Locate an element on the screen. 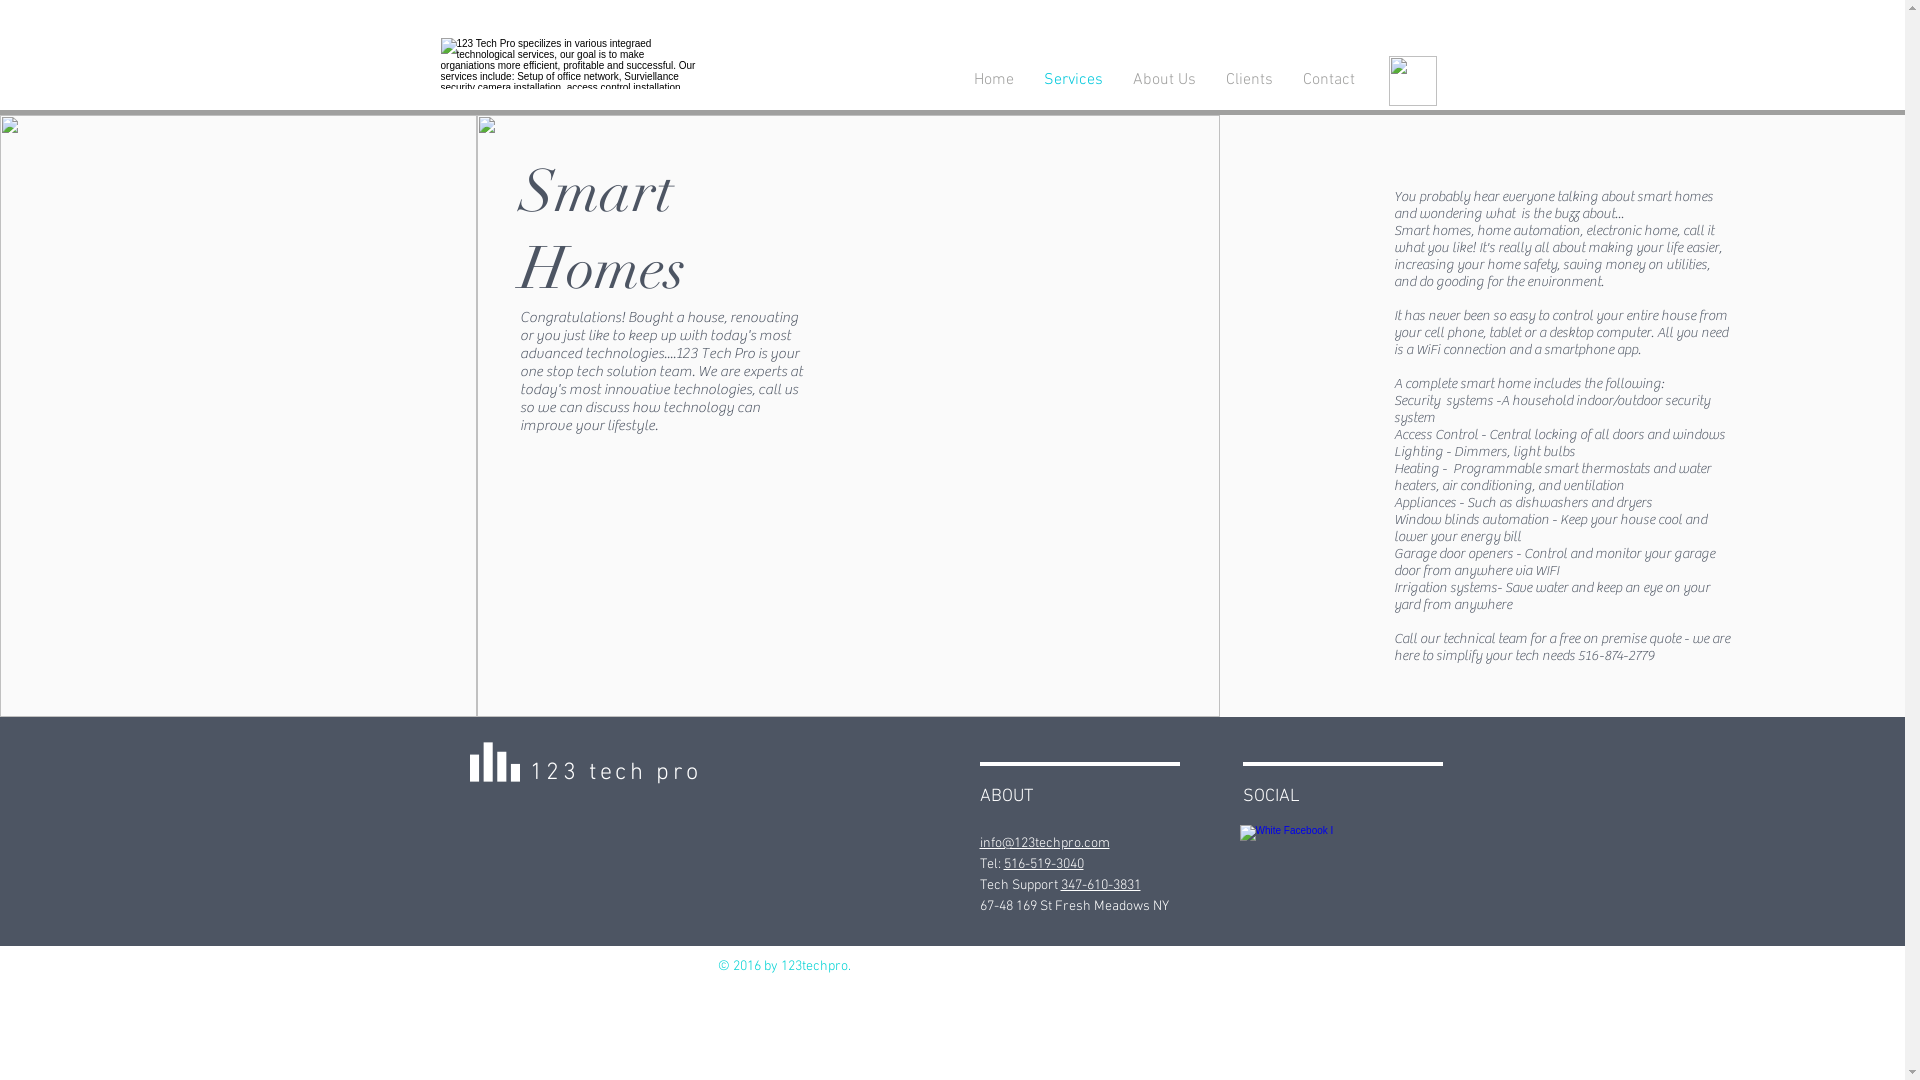 This screenshot has width=1920, height=1080. Clients is located at coordinates (1248, 80).